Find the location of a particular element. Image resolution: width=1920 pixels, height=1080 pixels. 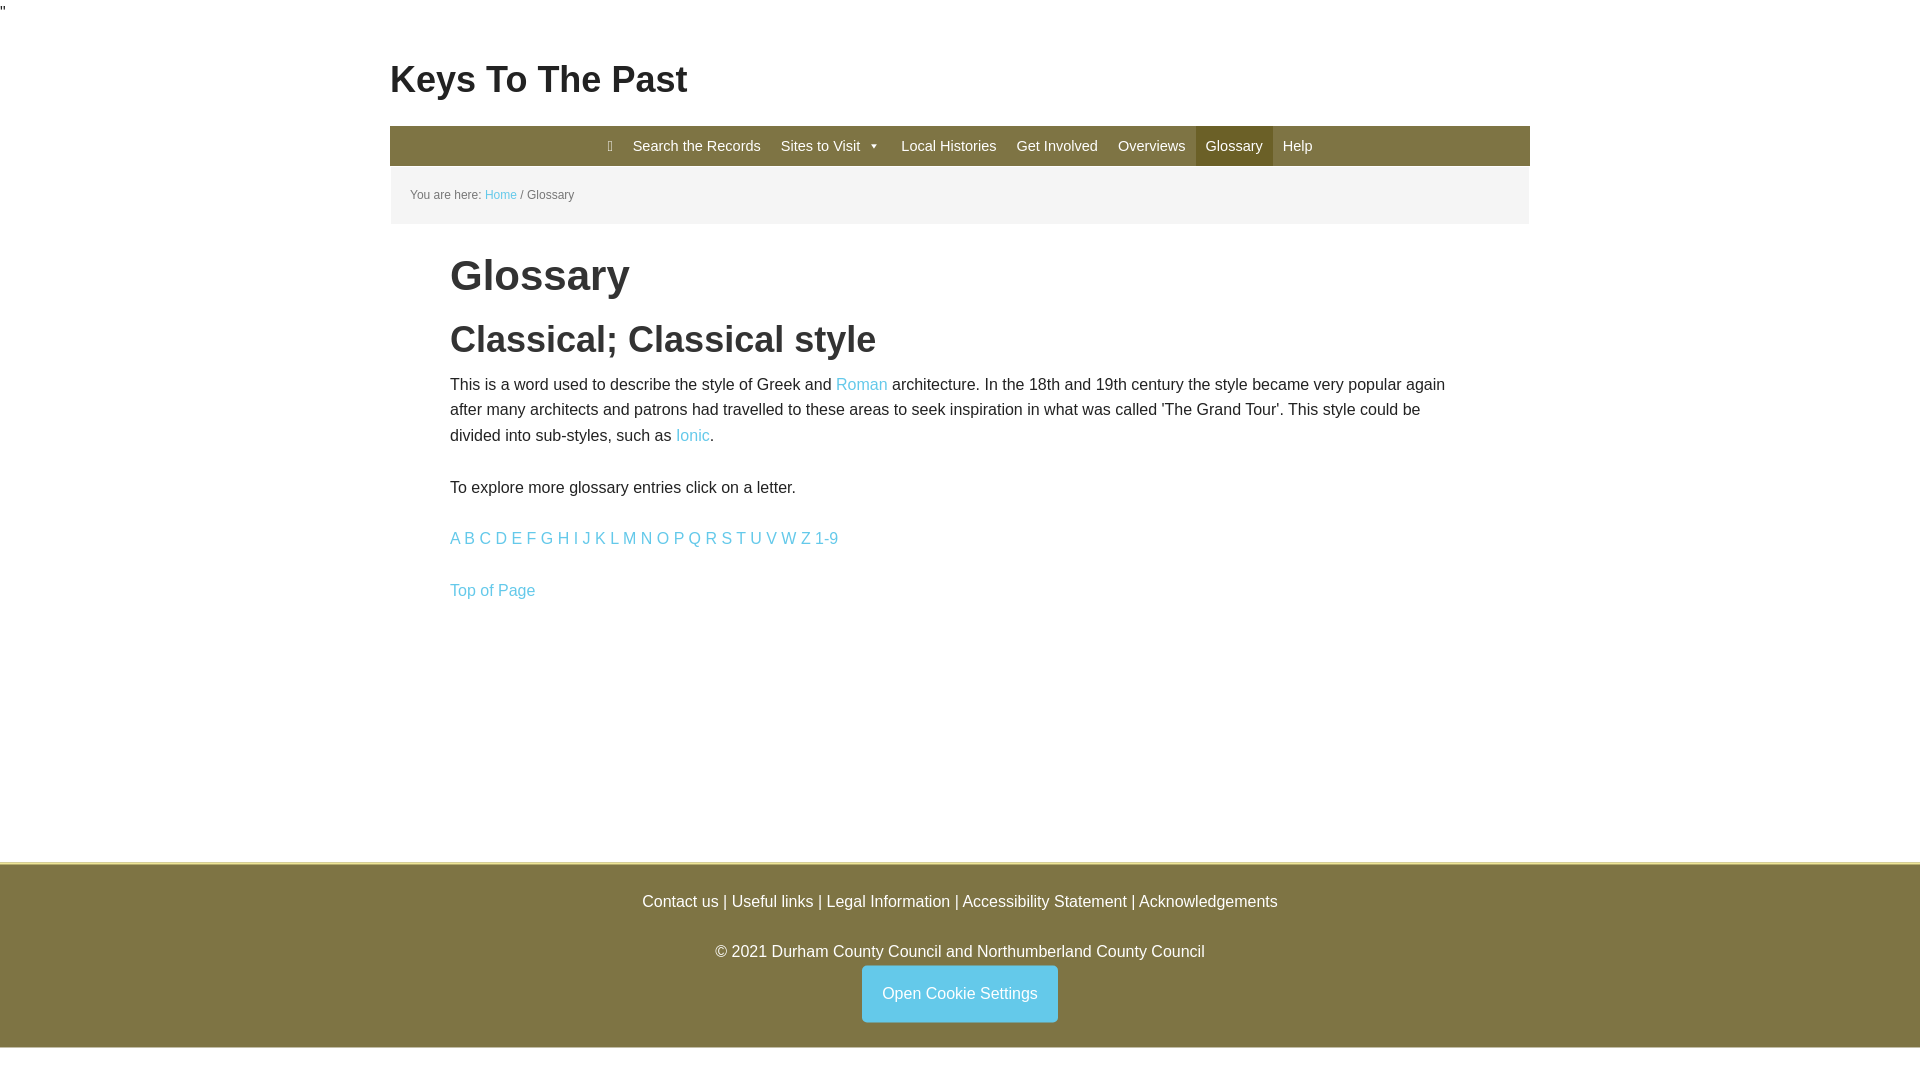

Roman is located at coordinates (861, 384).